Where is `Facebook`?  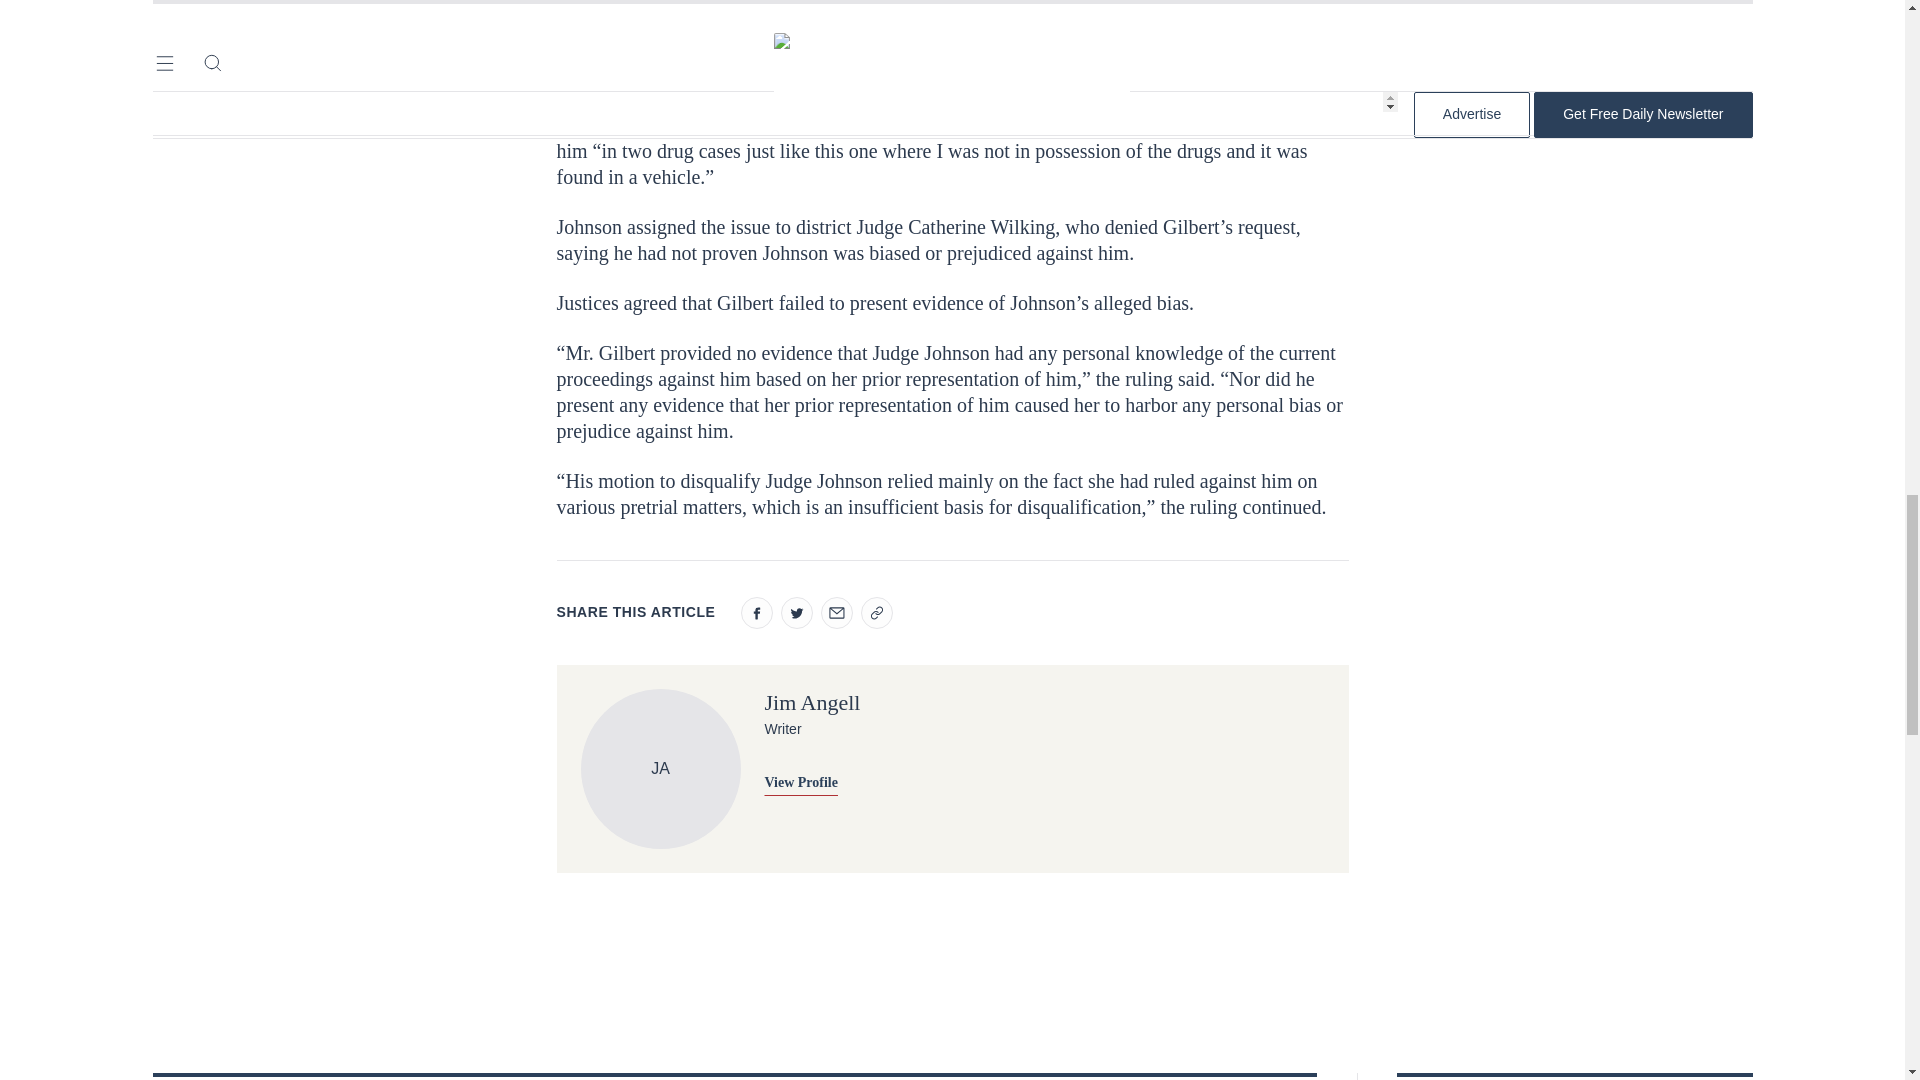
Facebook is located at coordinates (755, 612).